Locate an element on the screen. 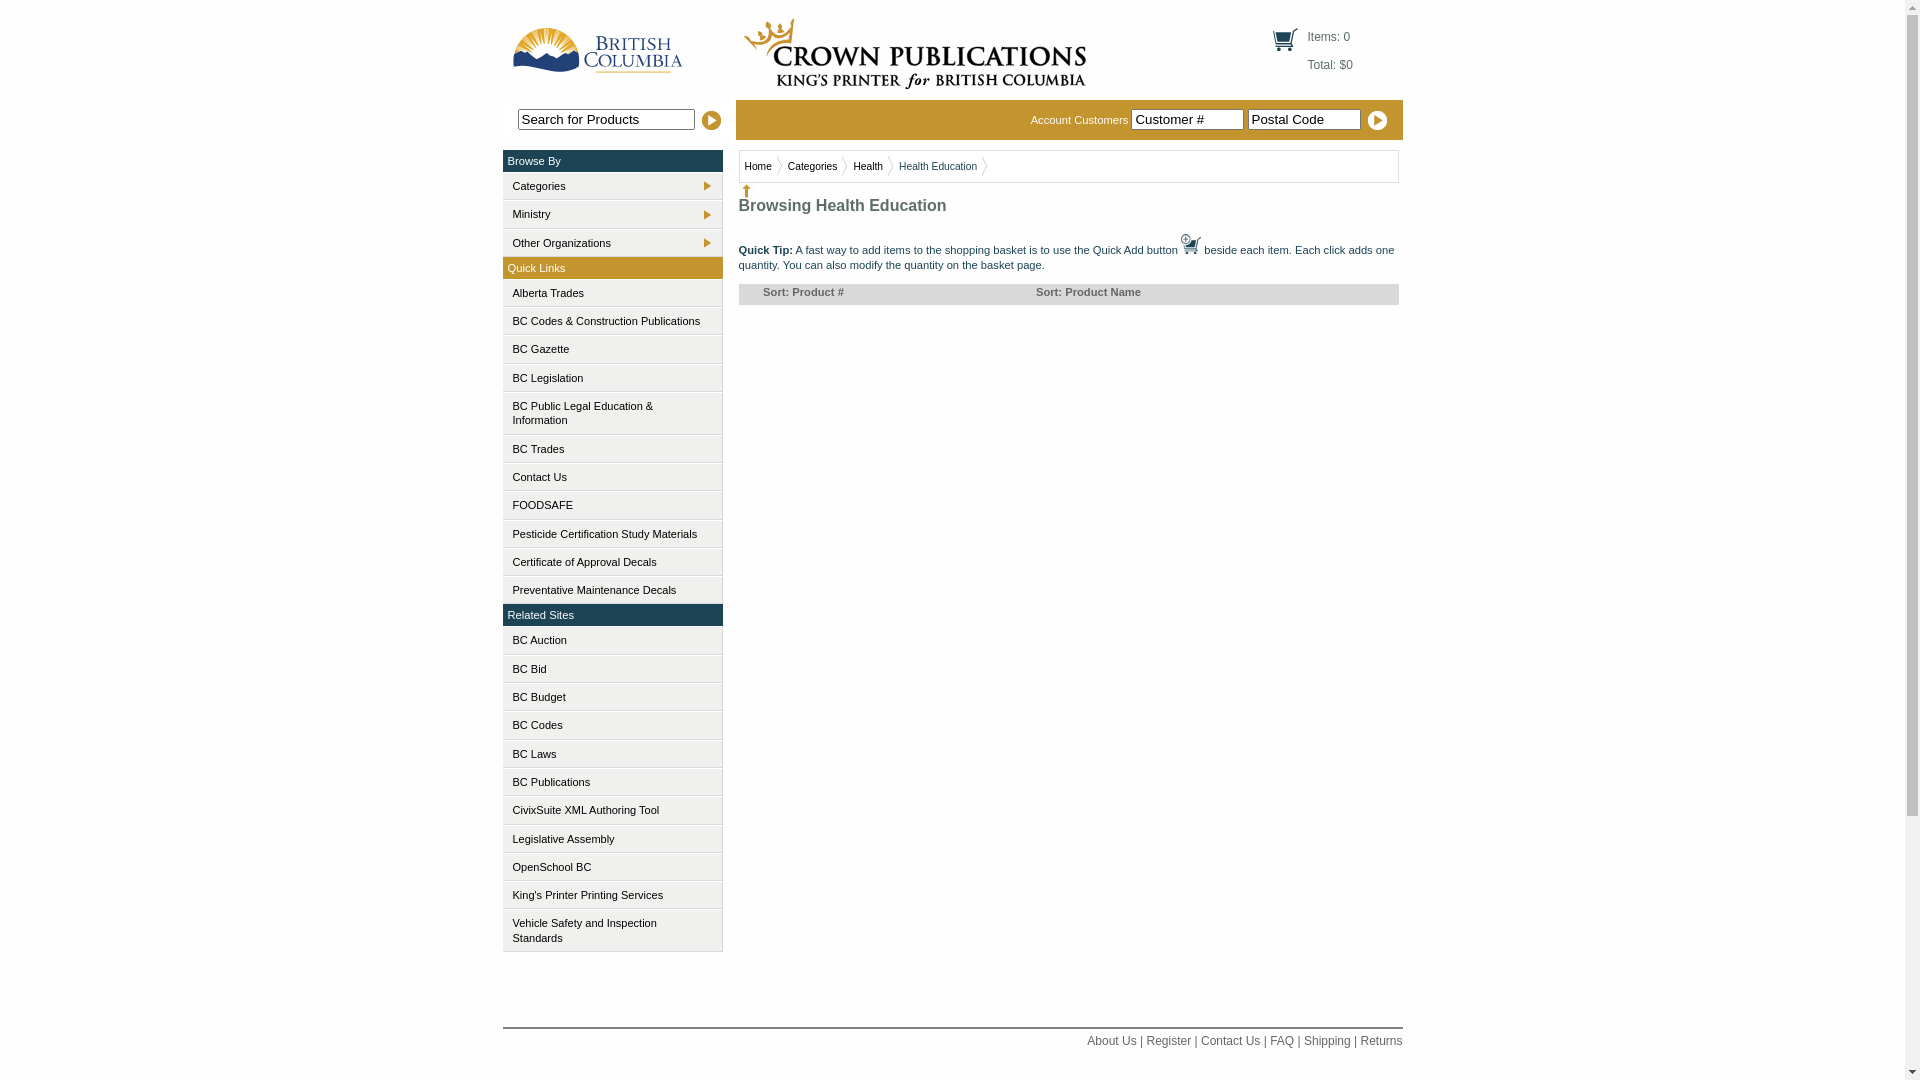  Contact Us is located at coordinates (612, 477).